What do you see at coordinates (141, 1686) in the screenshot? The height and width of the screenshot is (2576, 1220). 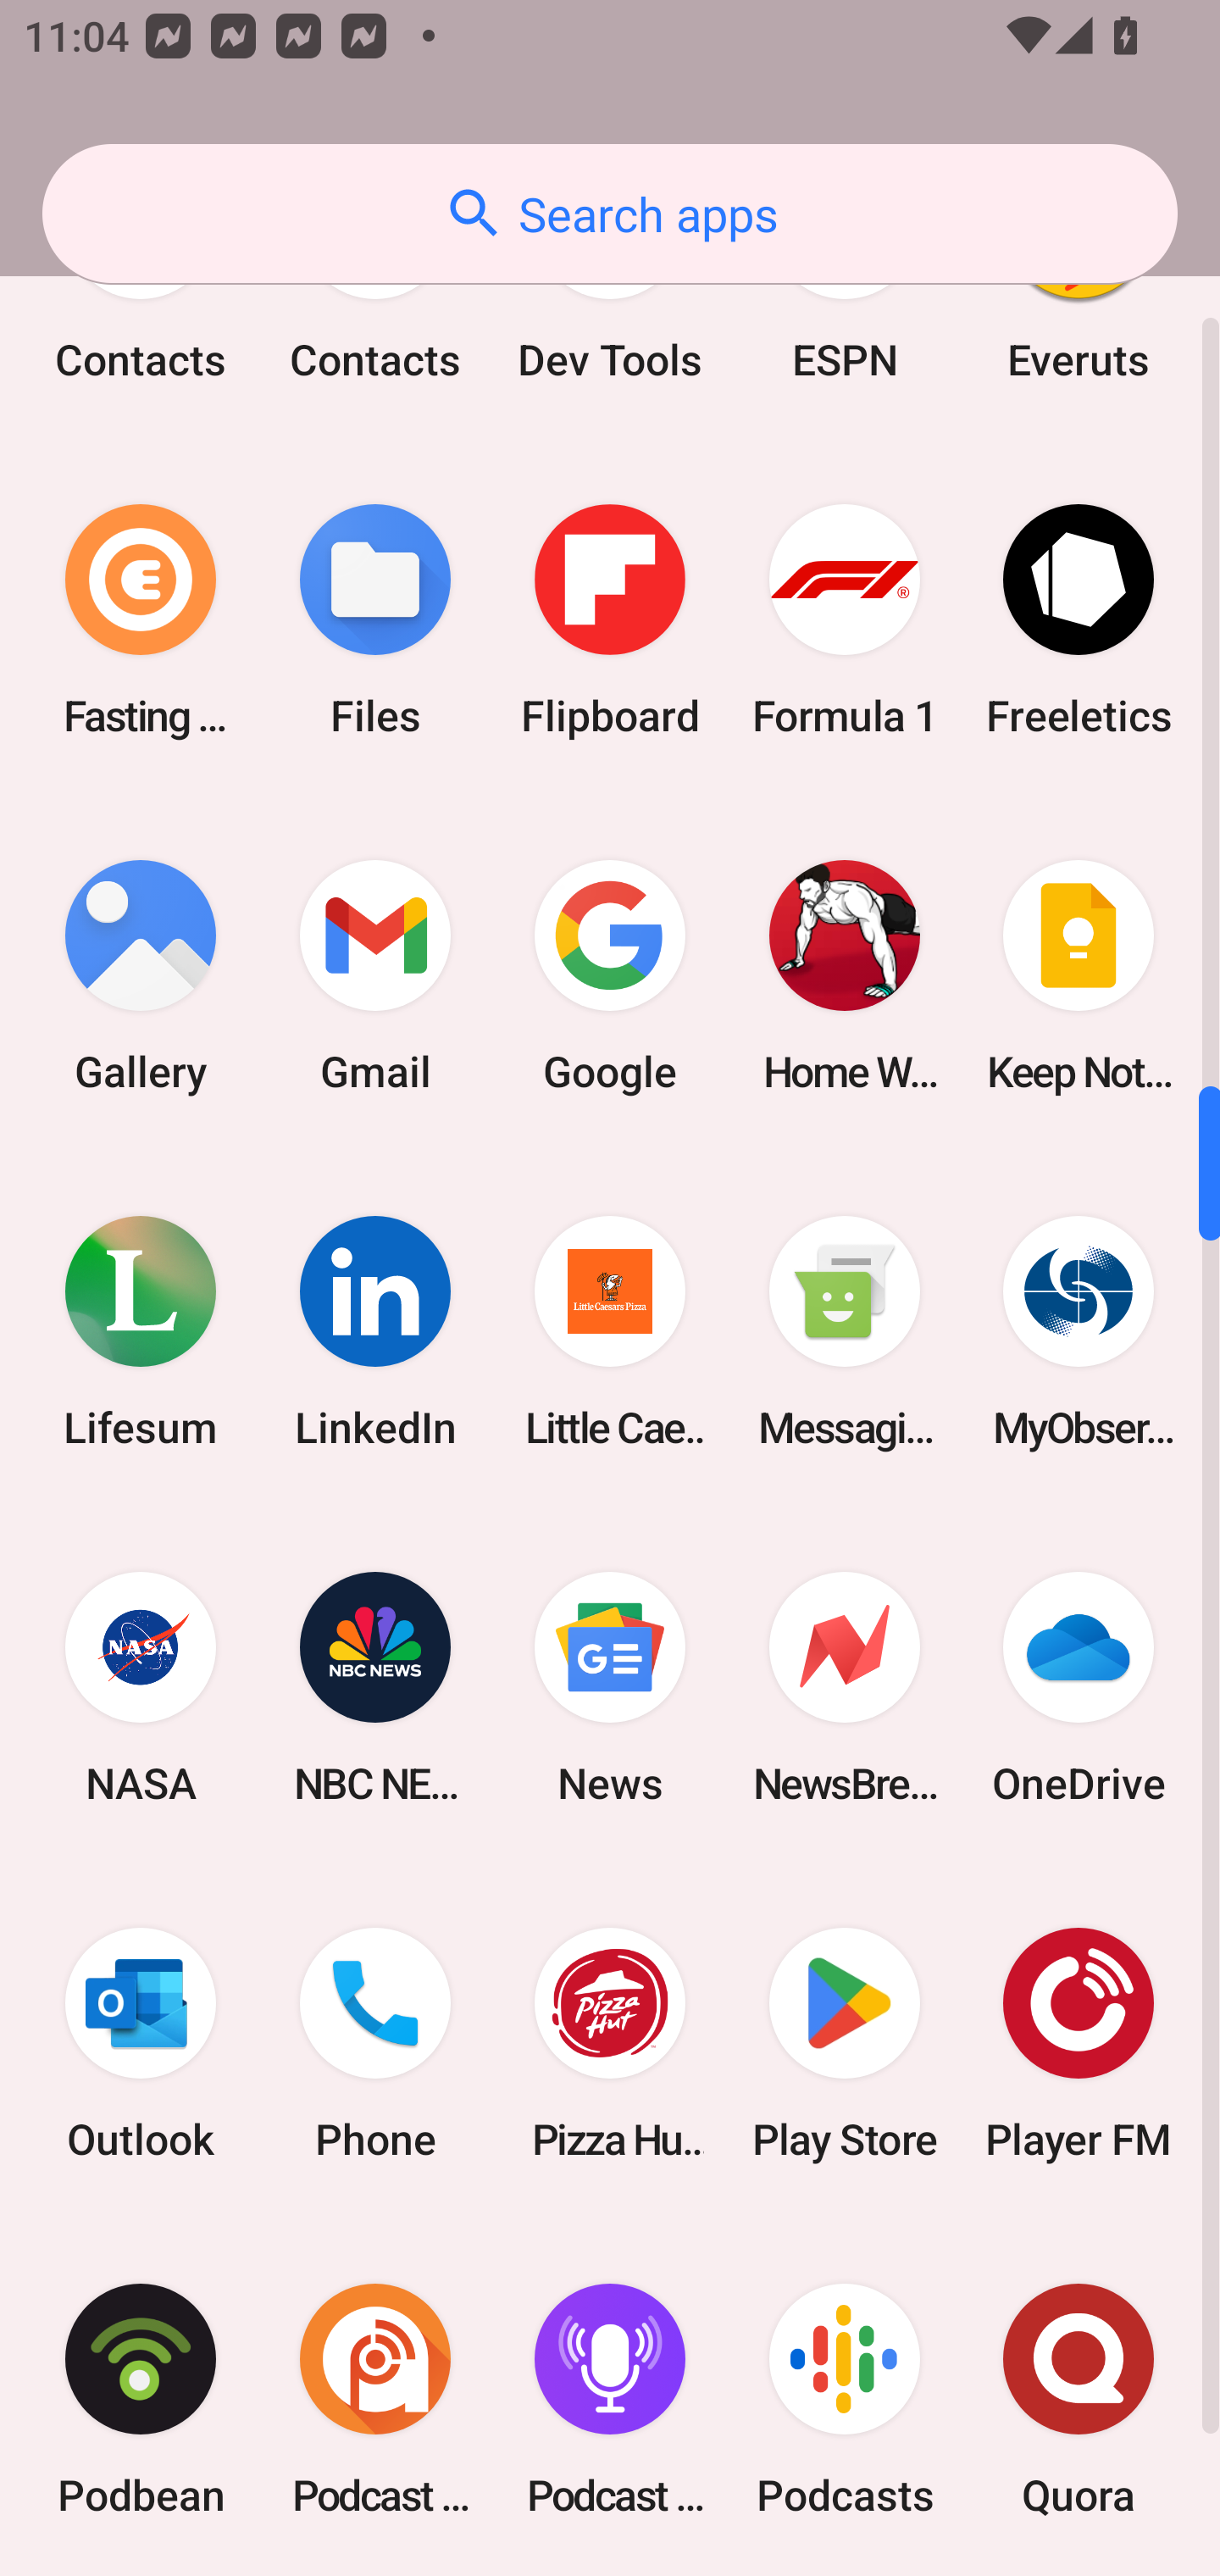 I see `NASA` at bounding box center [141, 1686].